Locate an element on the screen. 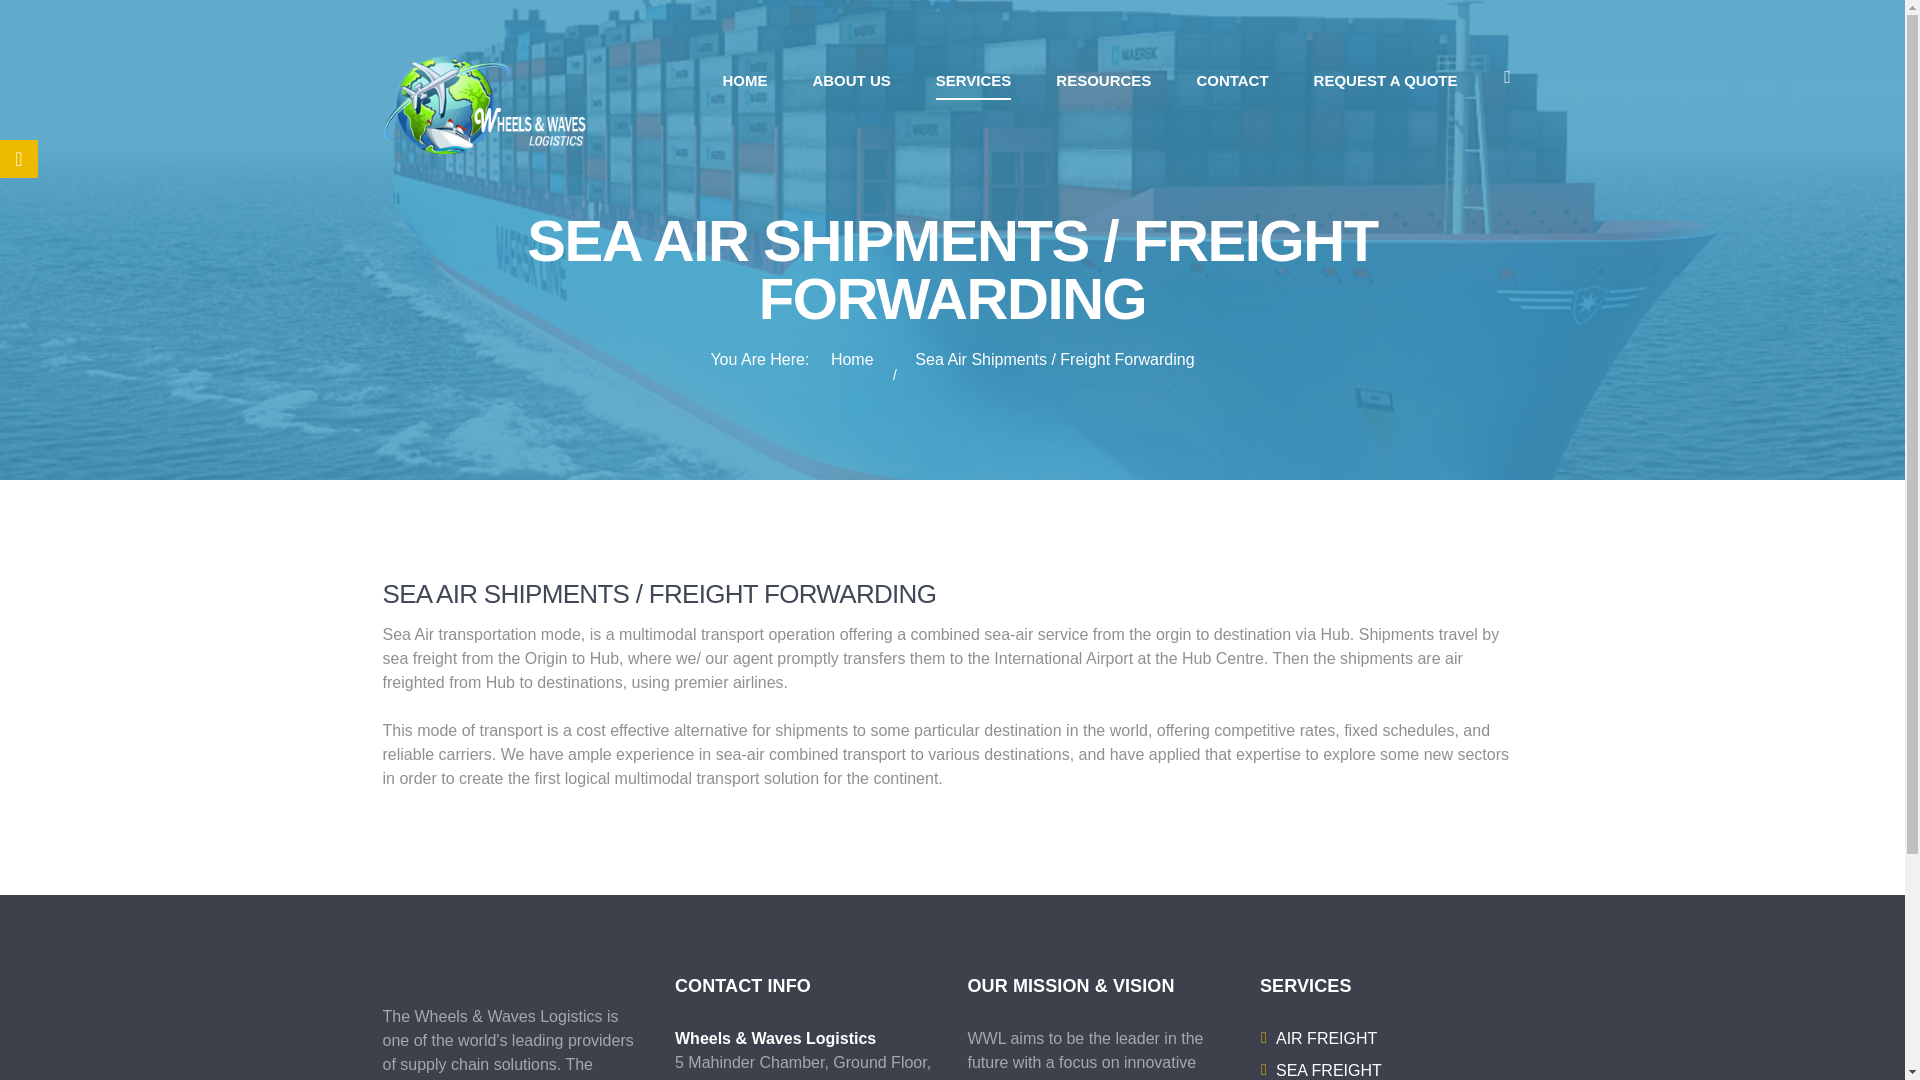 The width and height of the screenshot is (1920, 1080). RESOURCES is located at coordinates (1103, 81).